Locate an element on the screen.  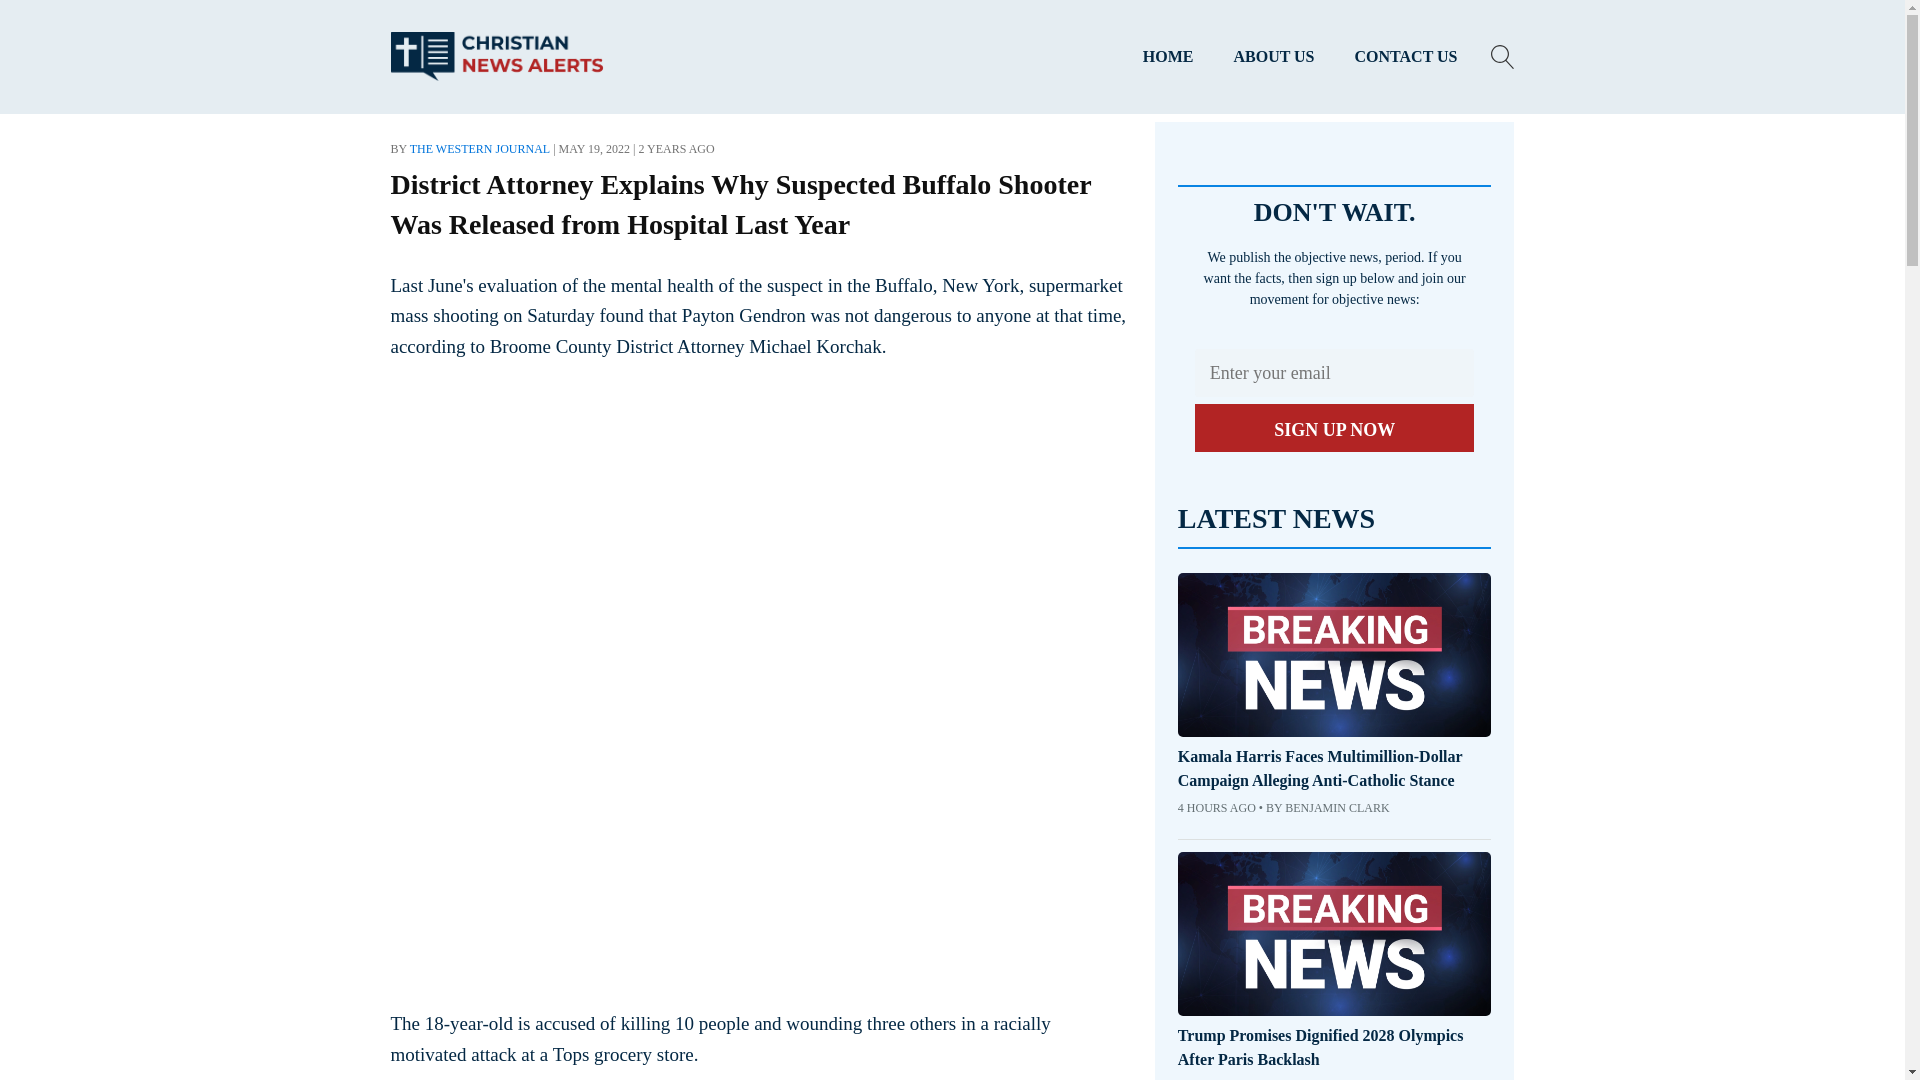
ABOUT US is located at coordinates (1274, 57).